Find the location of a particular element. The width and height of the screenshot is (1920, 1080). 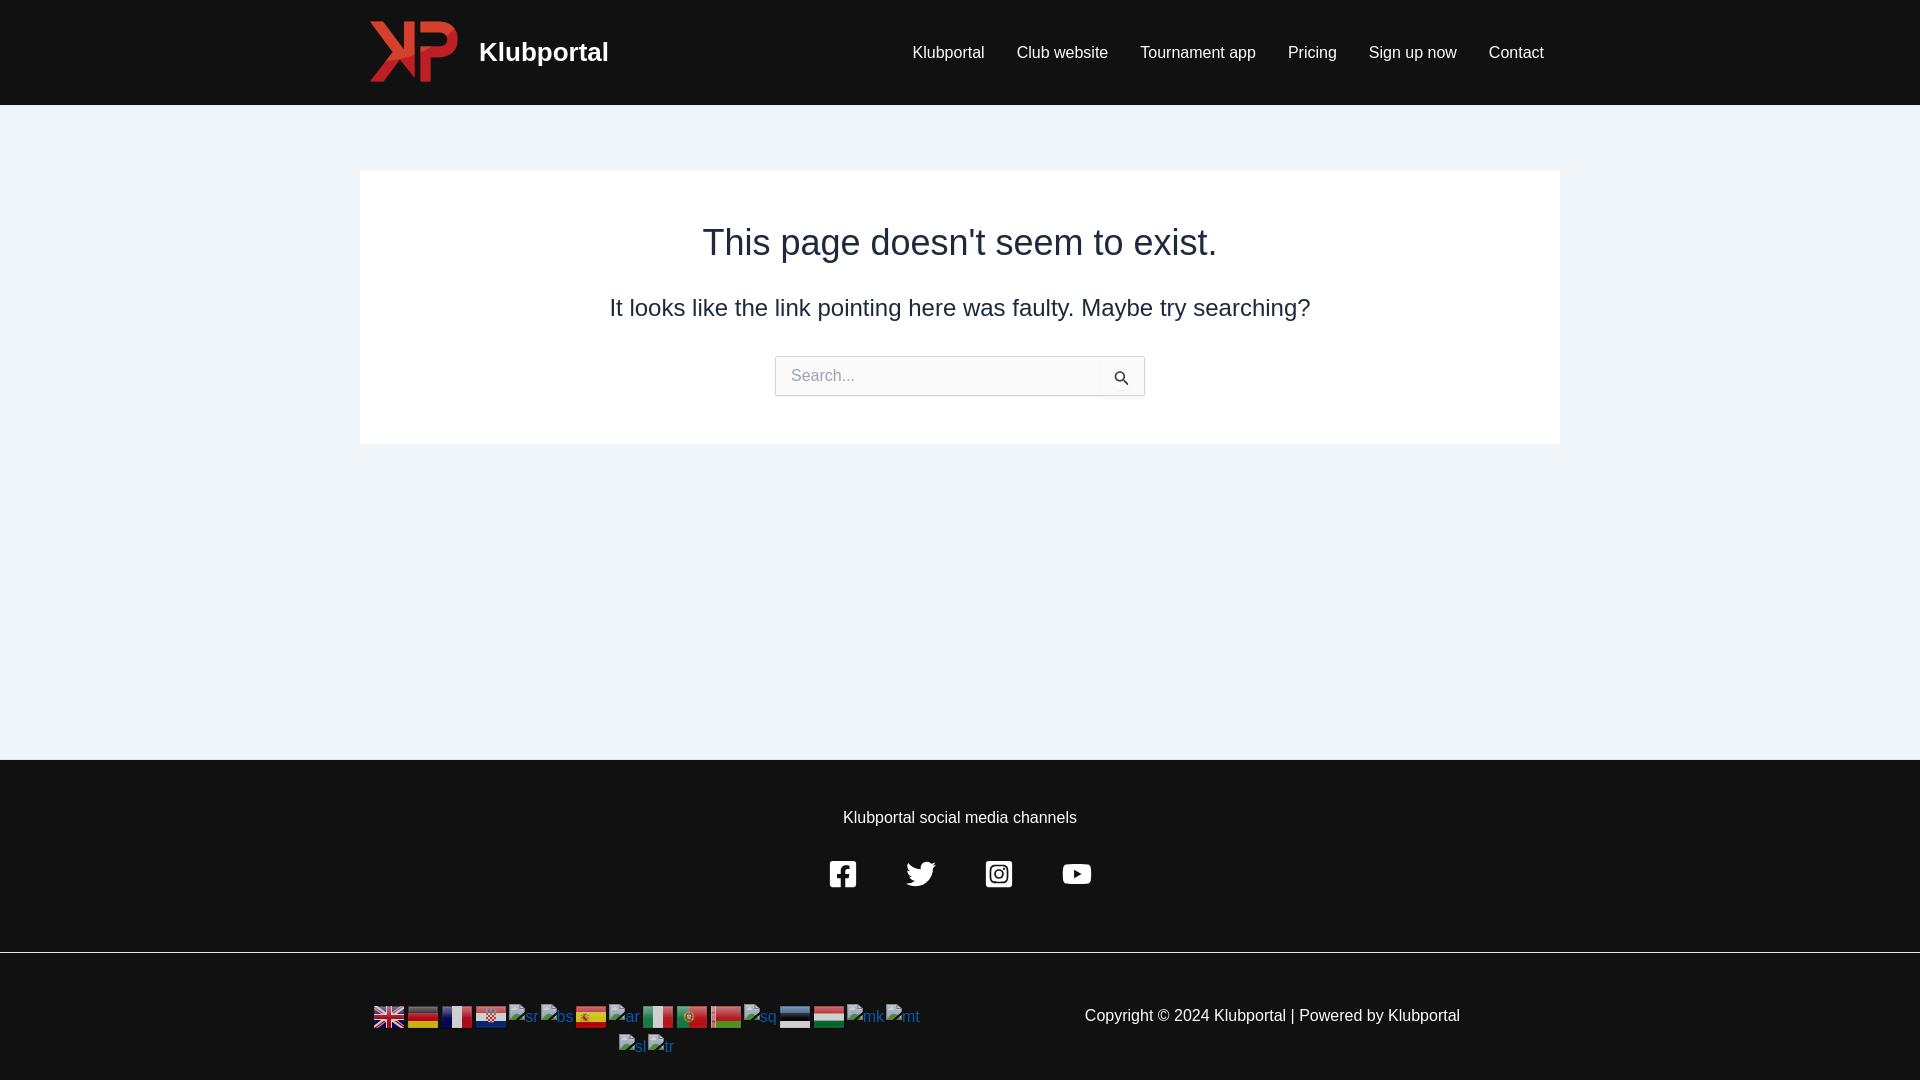

Maltese is located at coordinates (903, 1014).